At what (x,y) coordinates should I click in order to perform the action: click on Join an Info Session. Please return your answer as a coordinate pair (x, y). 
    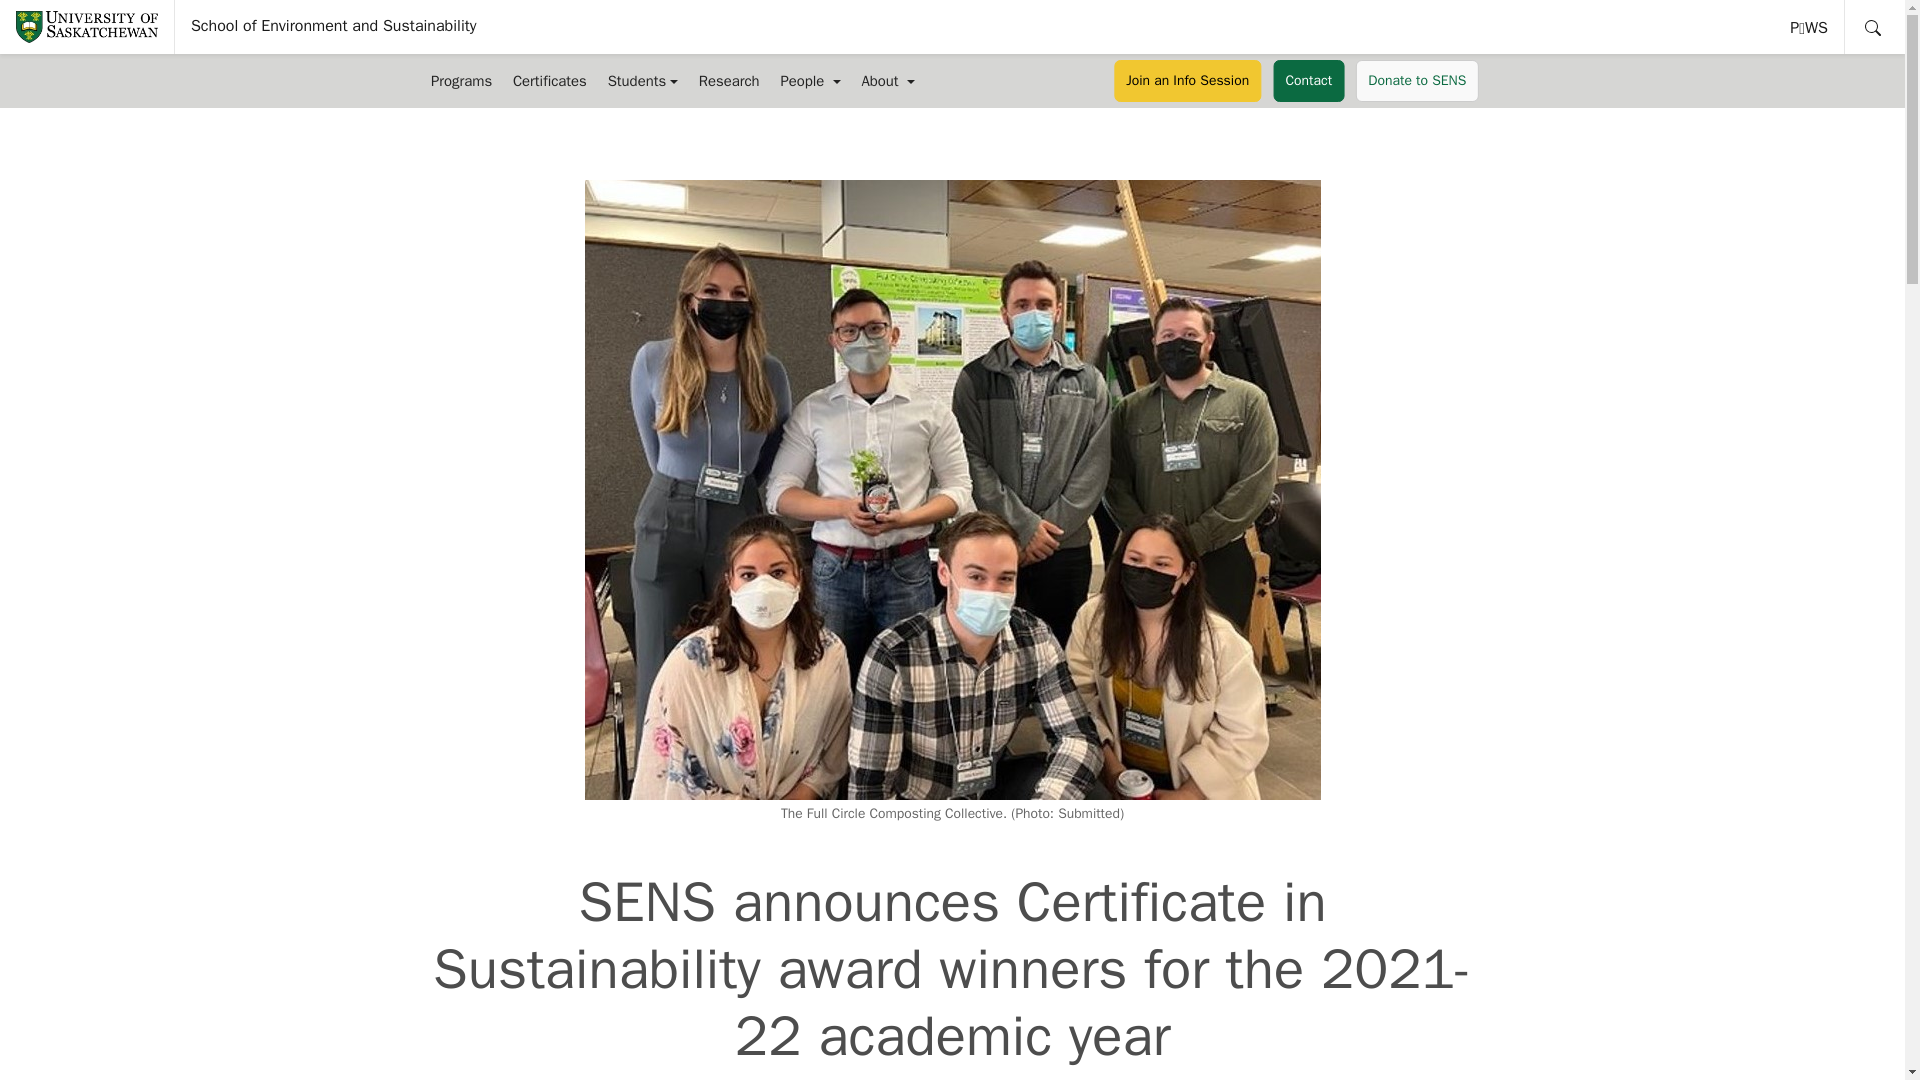
    Looking at the image, I should click on (728, 81).